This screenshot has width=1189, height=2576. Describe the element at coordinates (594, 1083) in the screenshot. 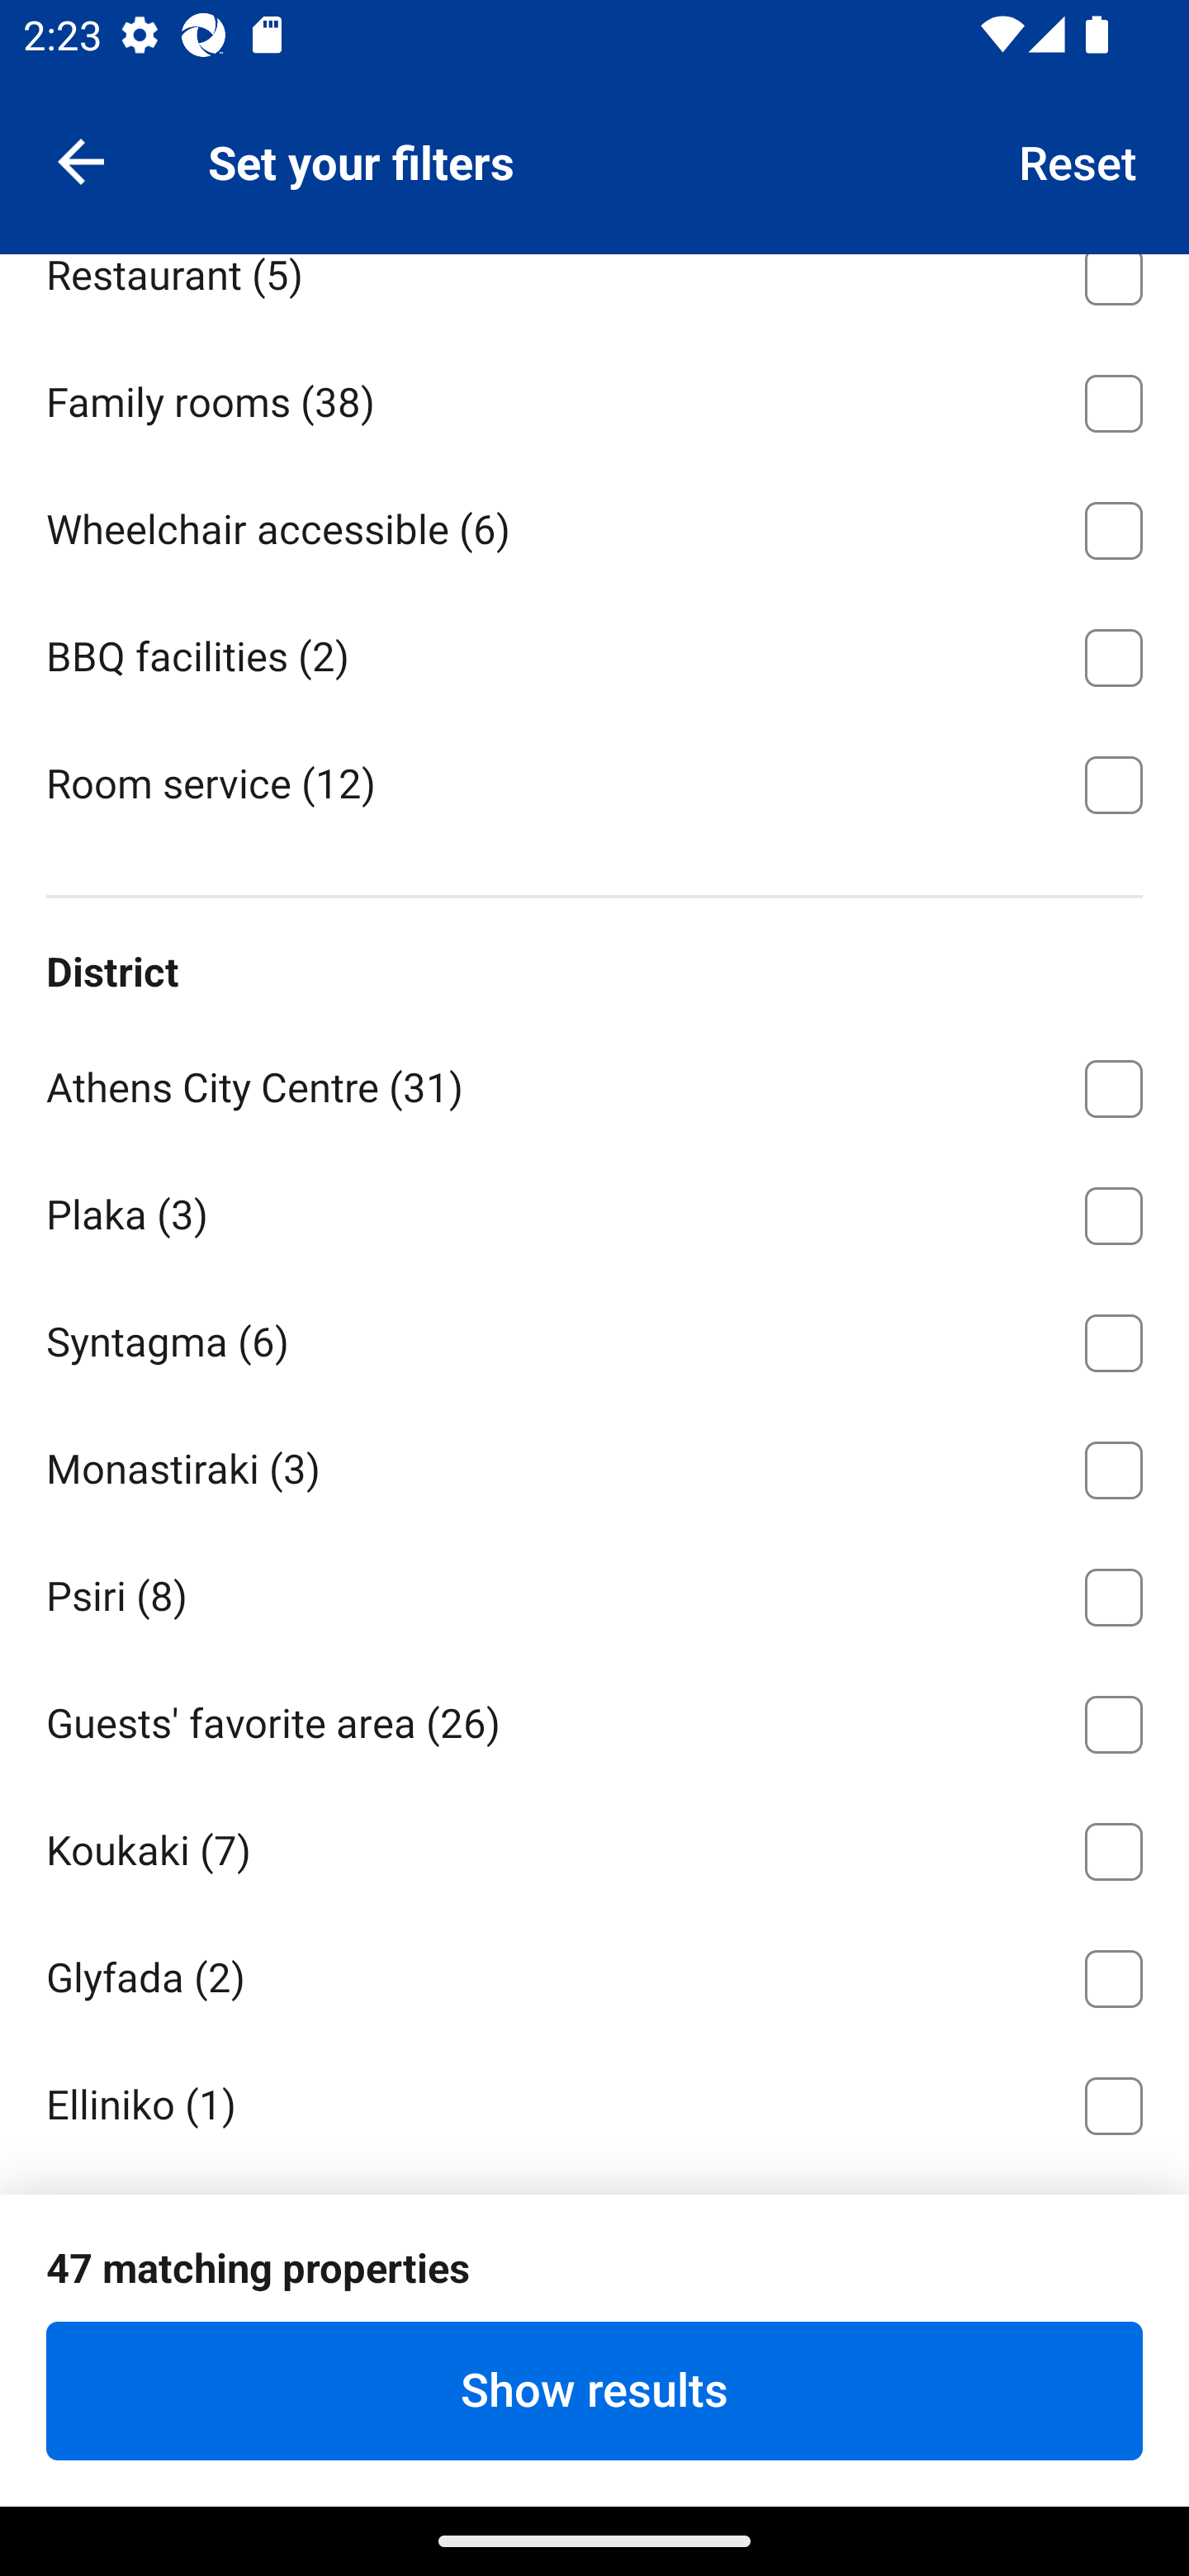

I see `Athens City Centre ⁦(31)` at that location.